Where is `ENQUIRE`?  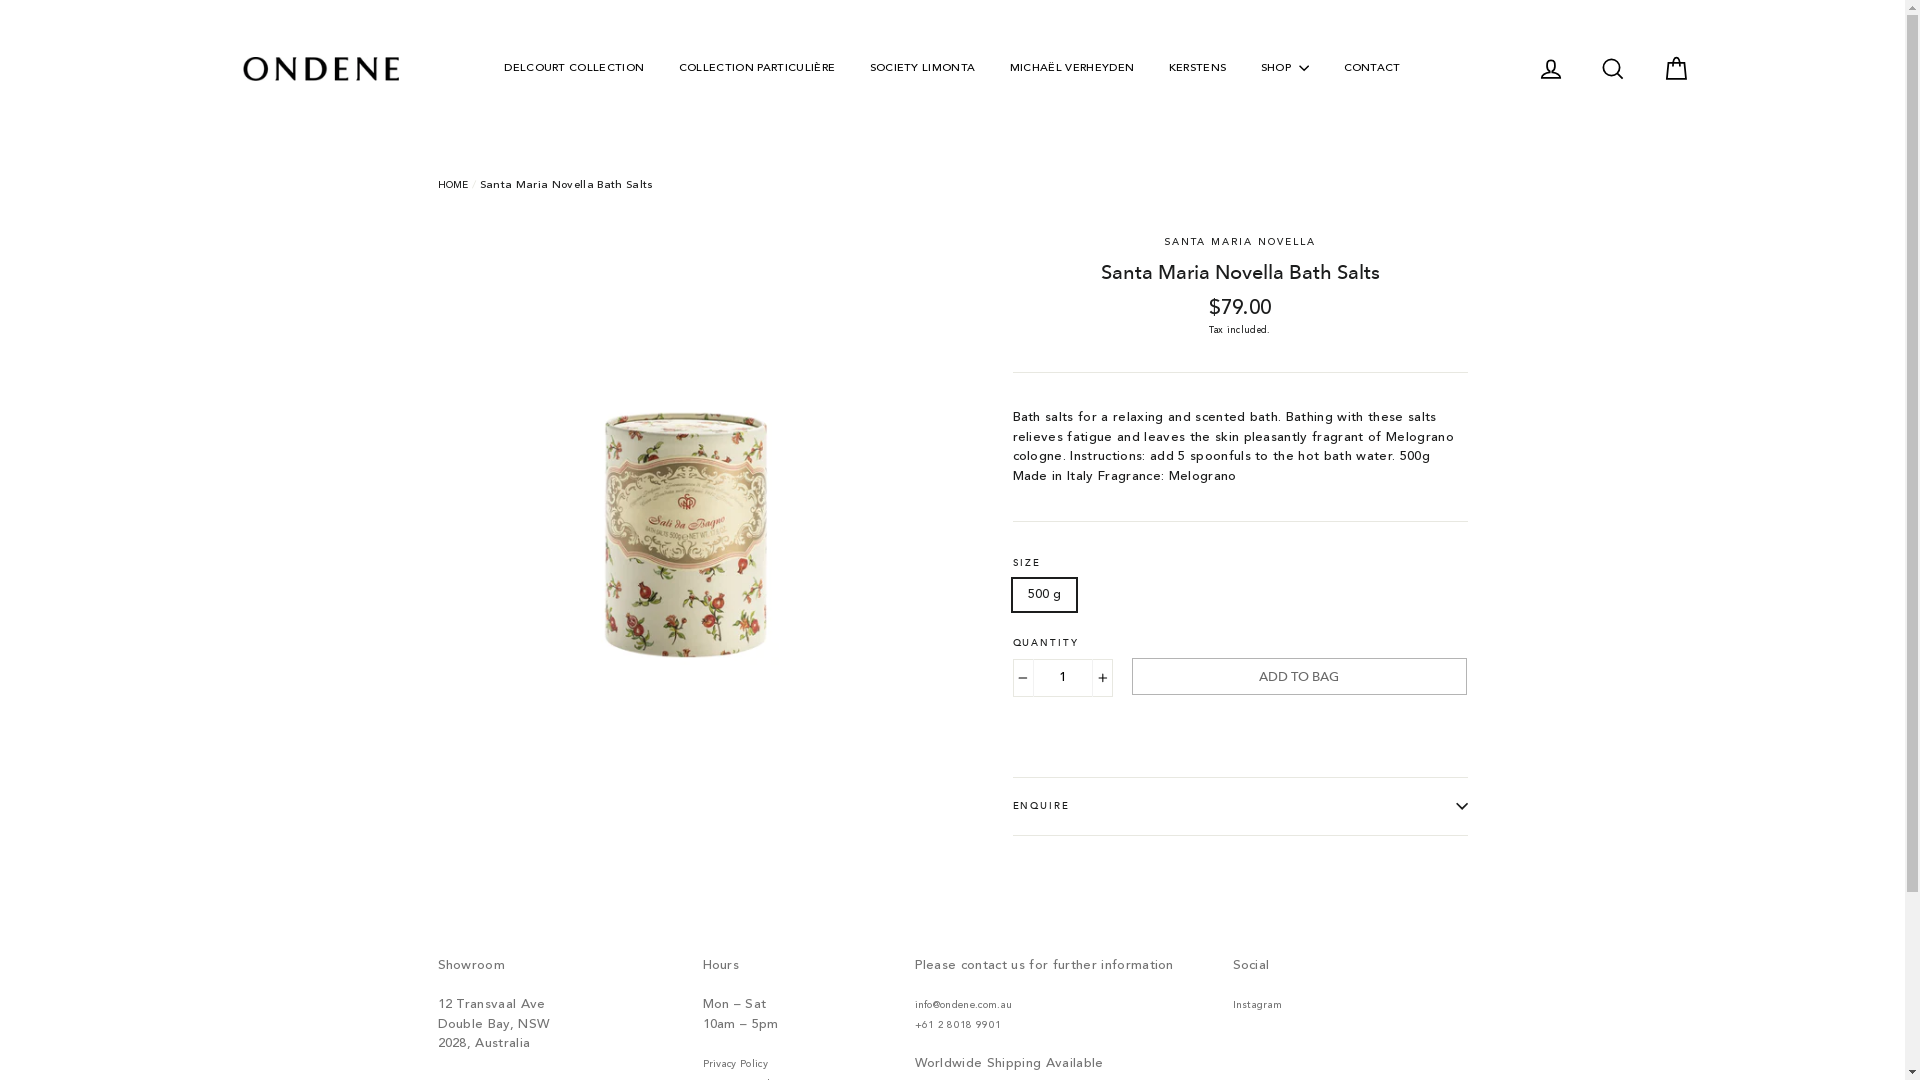 ENQUIRE is located at coordinates (1240, 806).